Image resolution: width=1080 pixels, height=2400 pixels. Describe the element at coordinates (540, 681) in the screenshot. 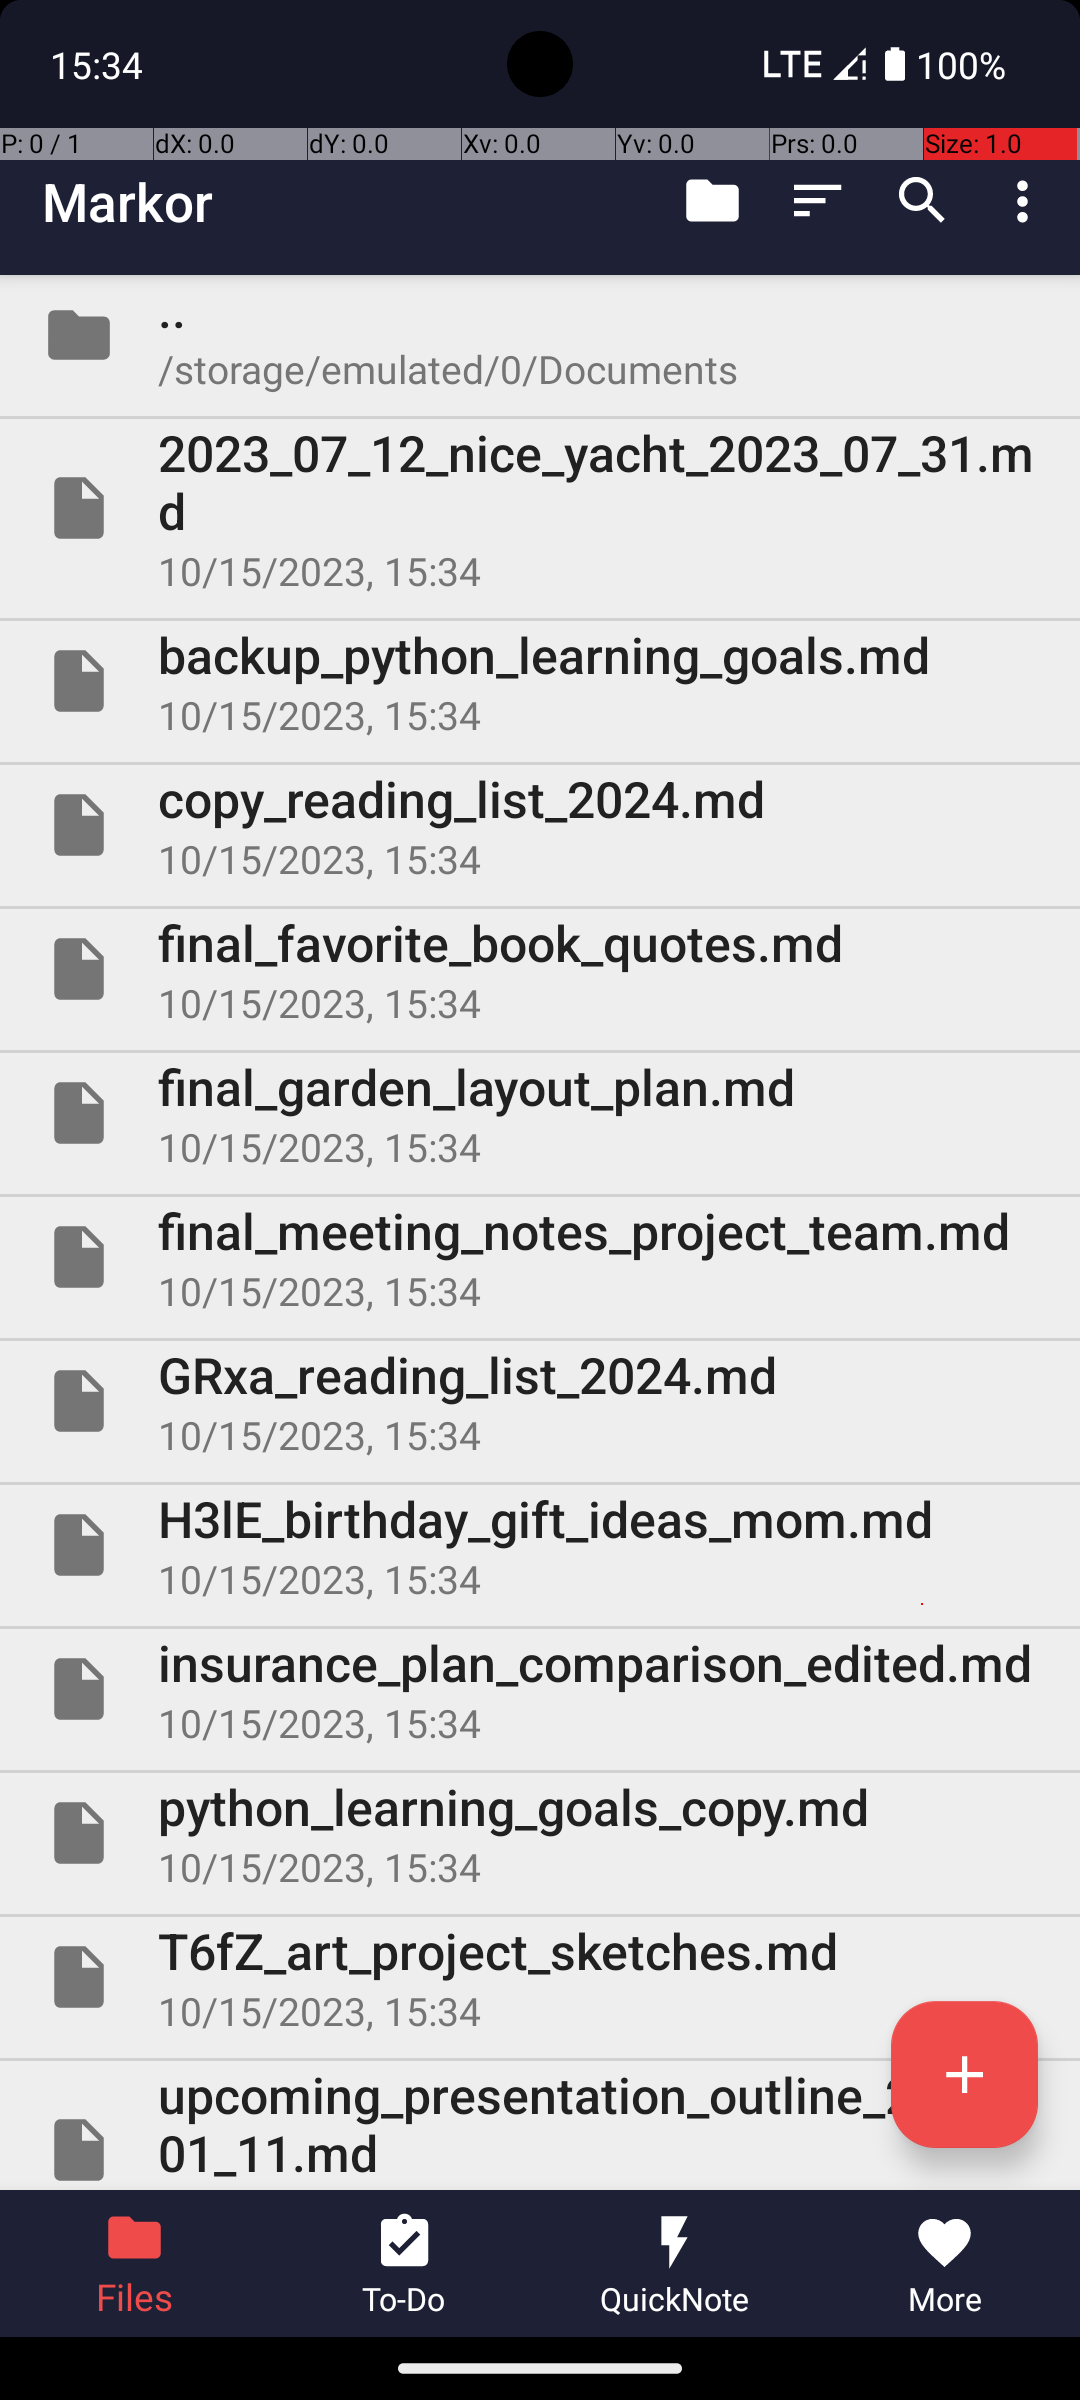

I see `File backup_python_learning_goals.md ` at that location.